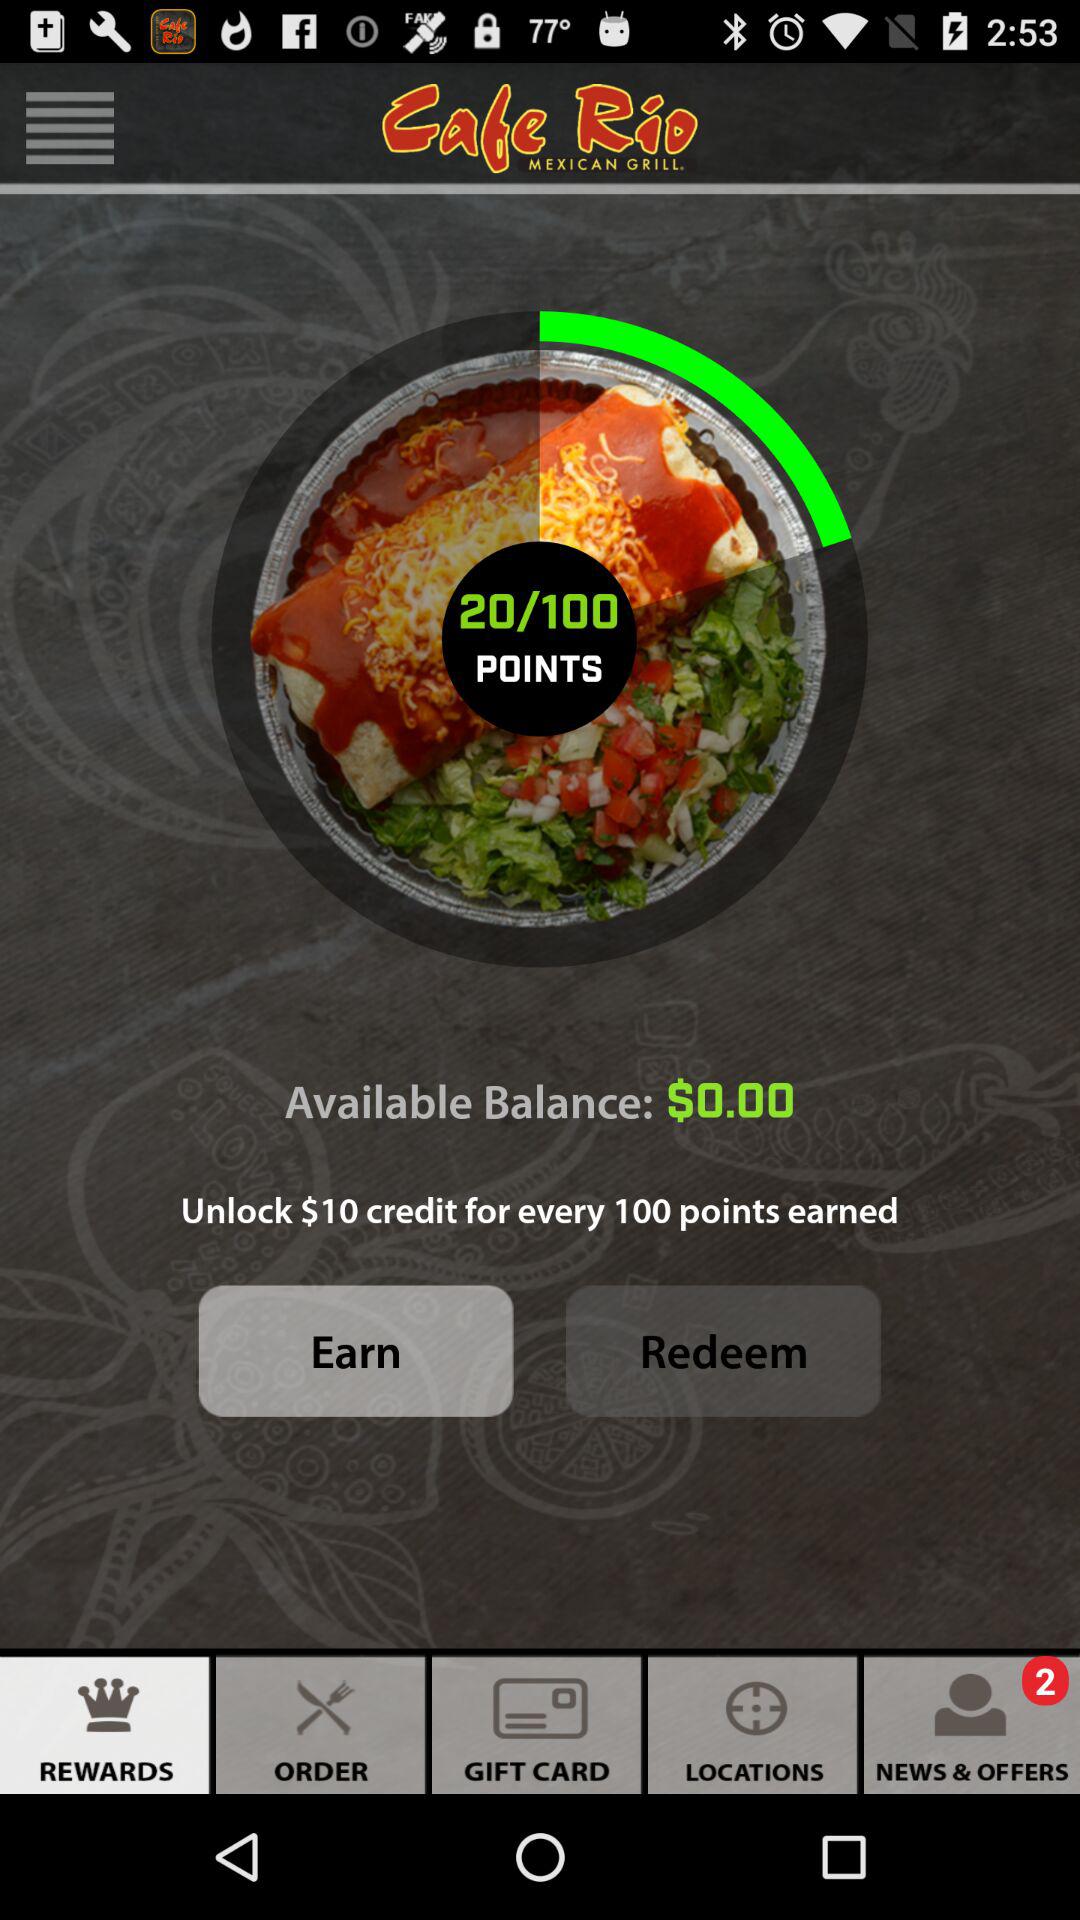  What do you see at coordinates (724, 1350) in the screenshot?
I see `turn on the icon next to earn icon` at bounding box center [724, 1350].